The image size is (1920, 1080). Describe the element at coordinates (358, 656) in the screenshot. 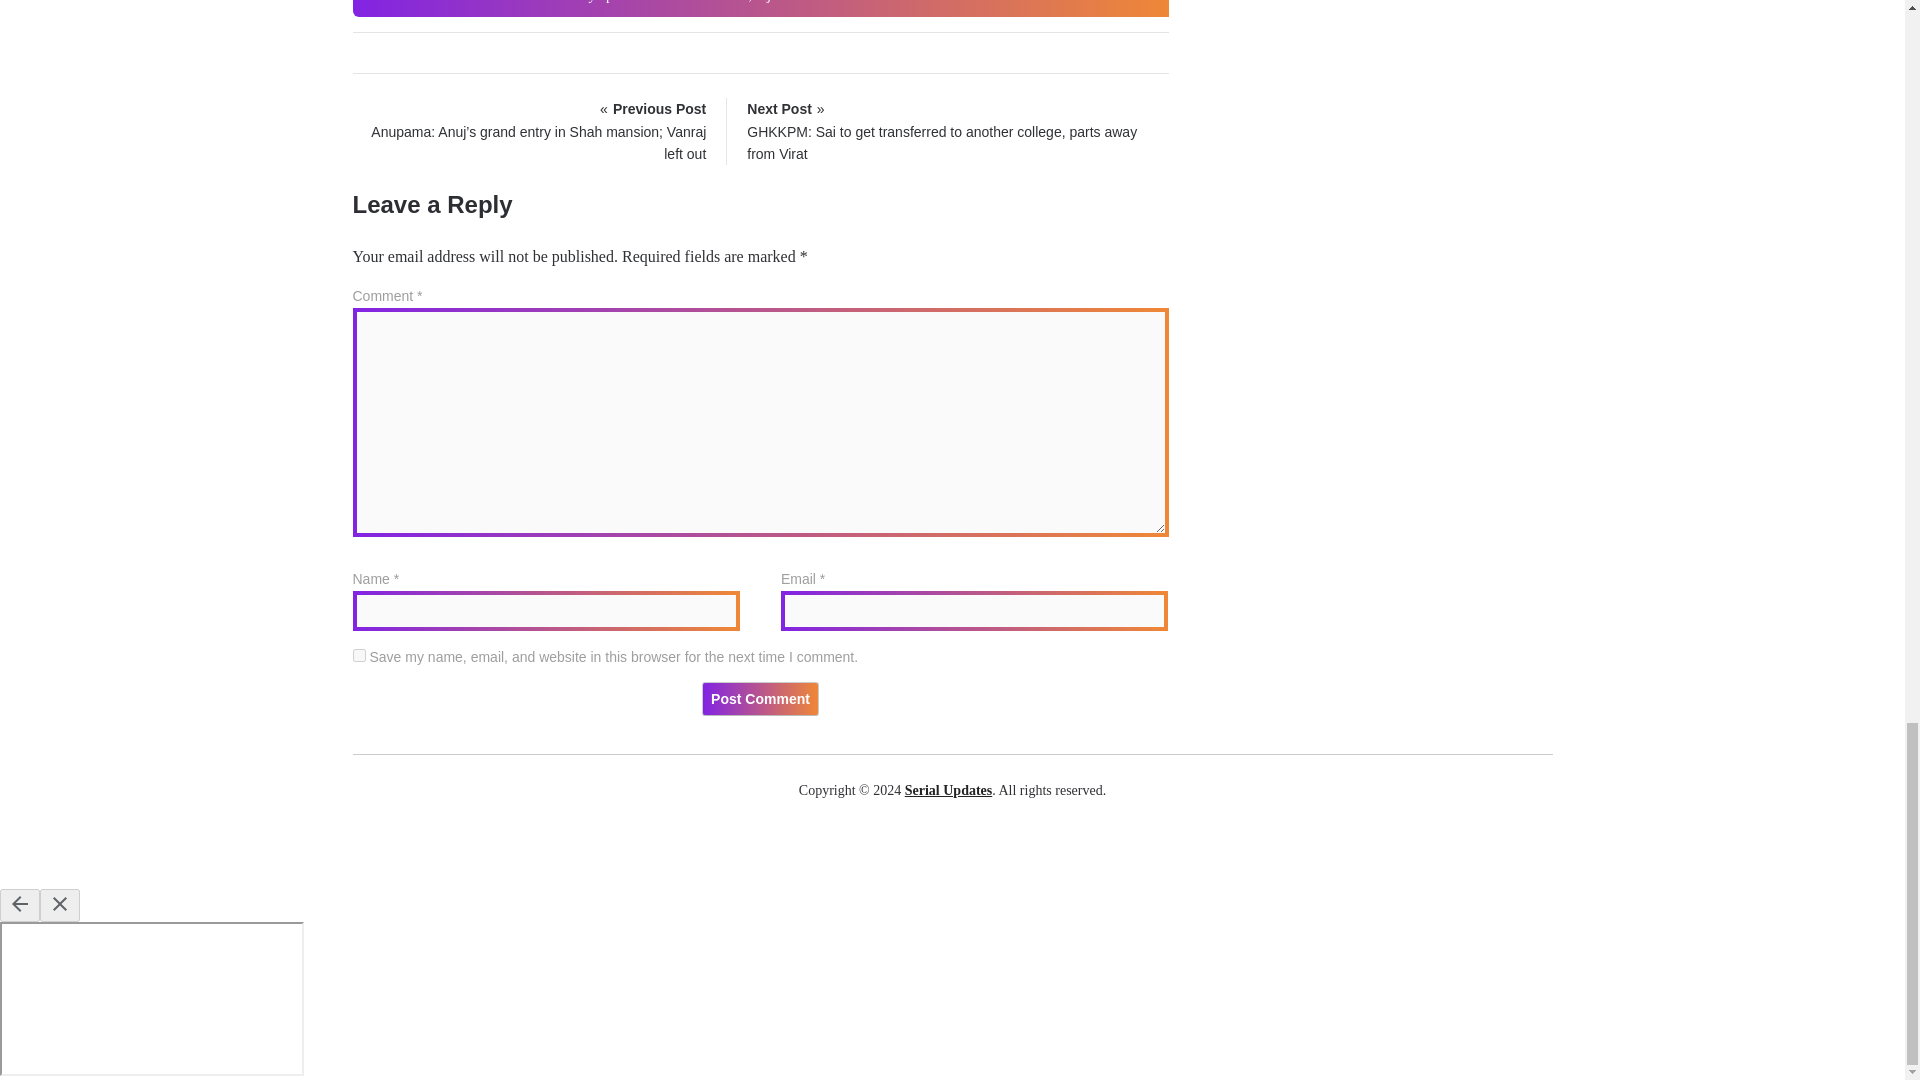

I see `yes` at that location.